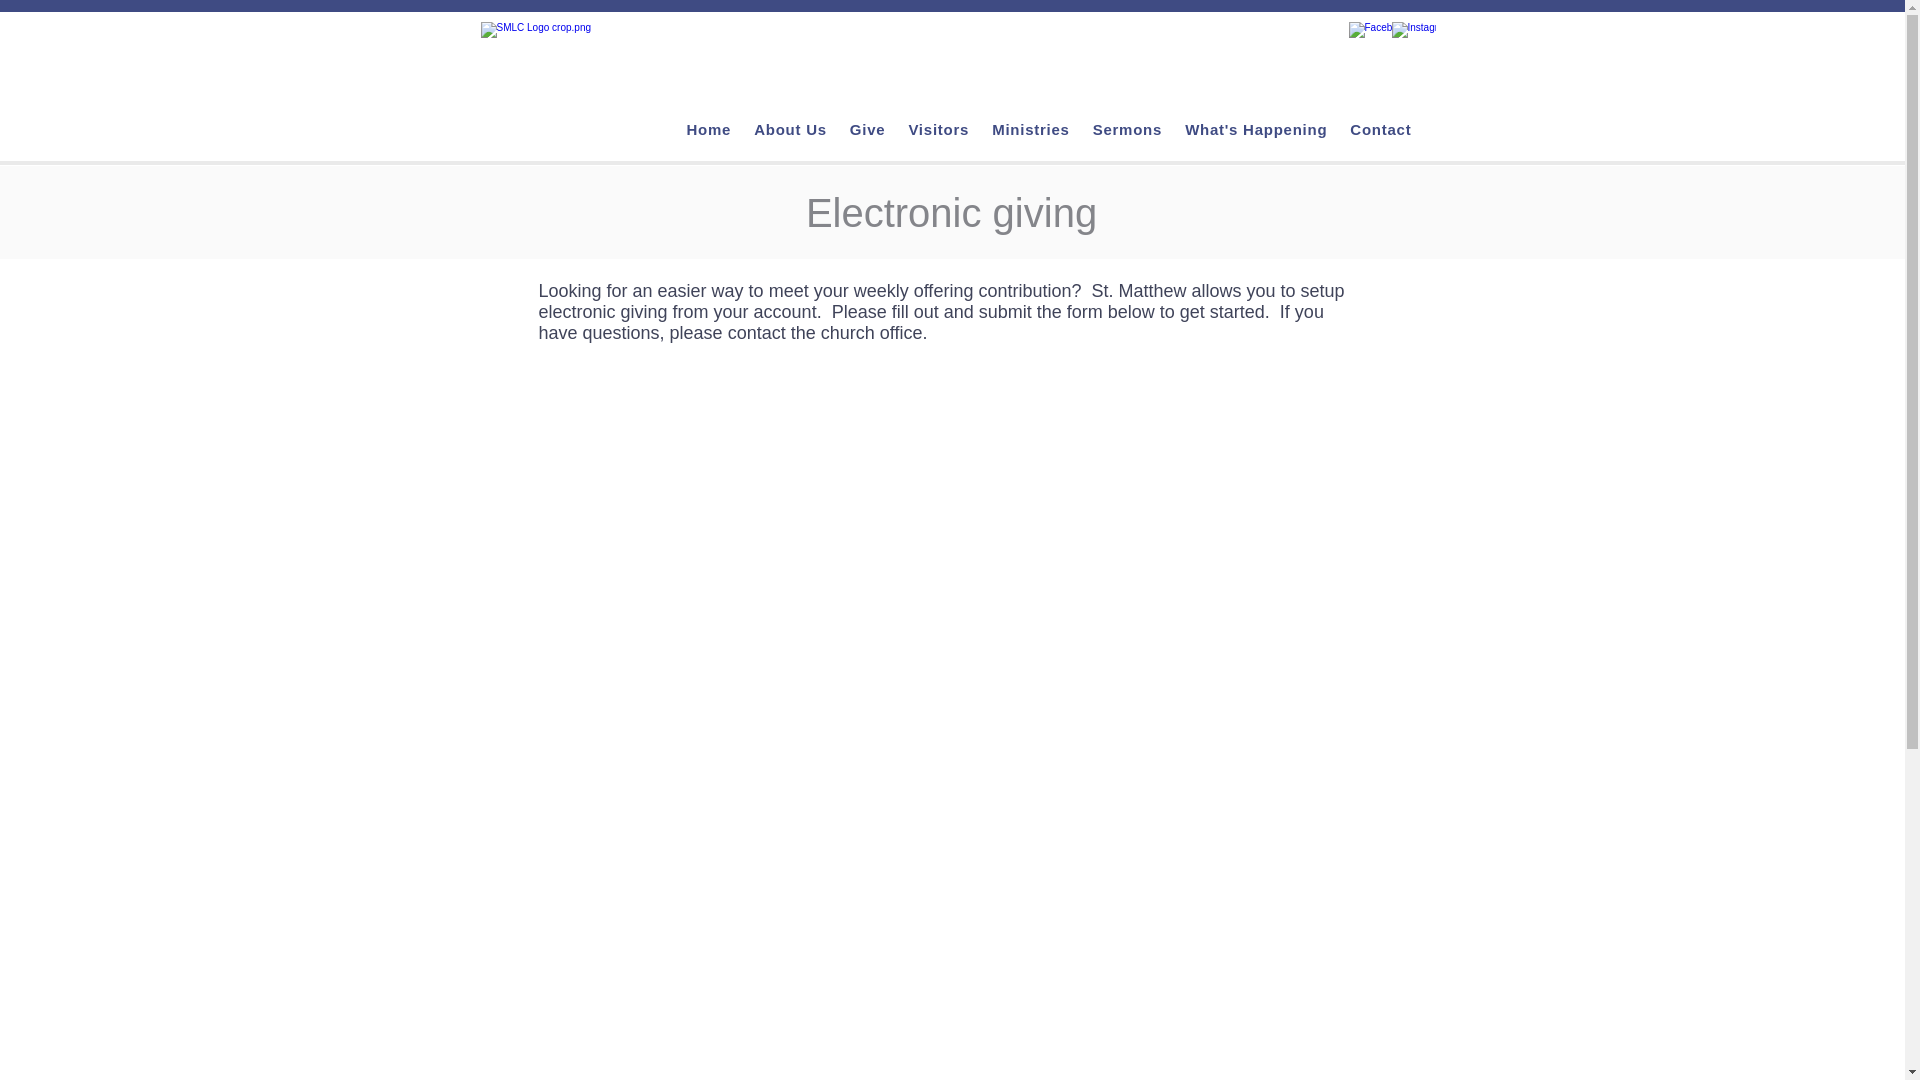 The width and height of the screenshot is (1920, 1080). What do you see at coordinates (1128, 129) in the screenshot?
I see `Sermons` at bounding box center [1128, 129].